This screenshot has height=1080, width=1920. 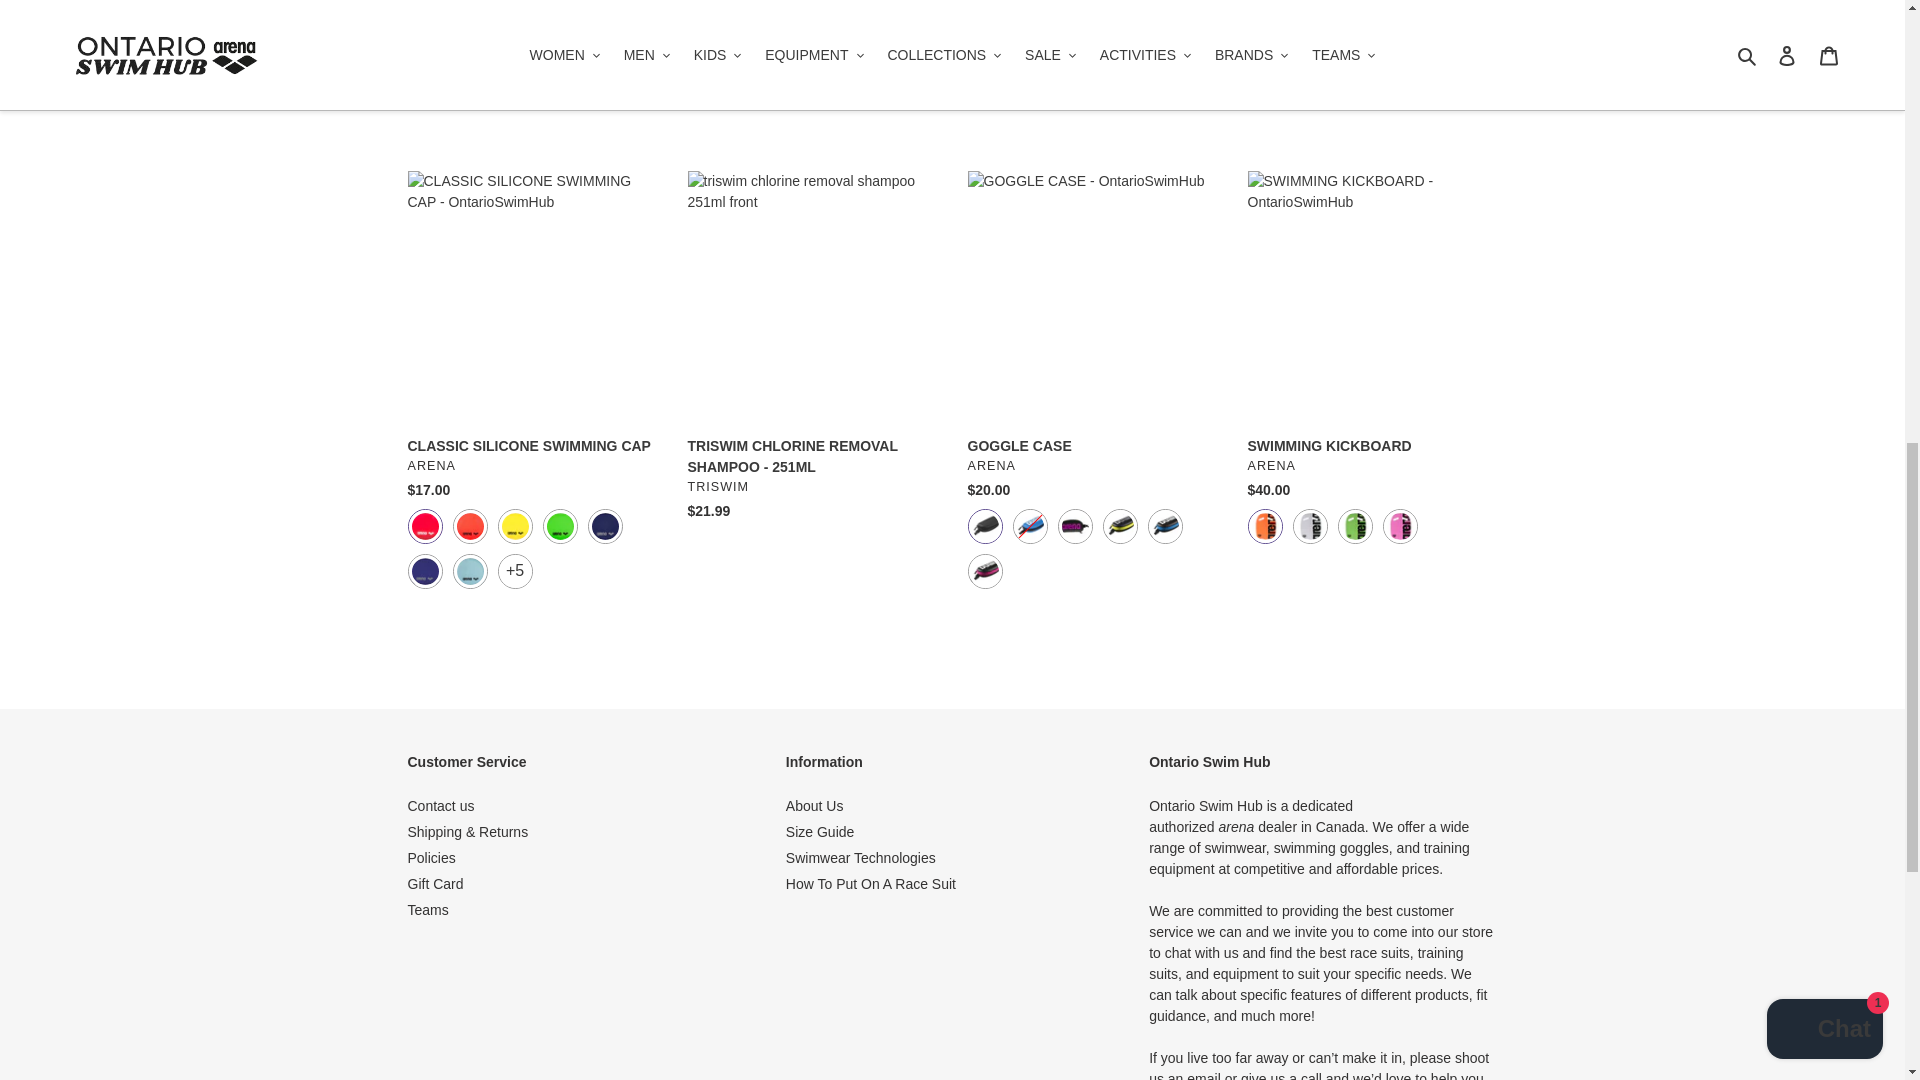 What do you see at coordinates (1309, 526) in the screenshot?
I see `Silver` at bounding box center [1309, 526].